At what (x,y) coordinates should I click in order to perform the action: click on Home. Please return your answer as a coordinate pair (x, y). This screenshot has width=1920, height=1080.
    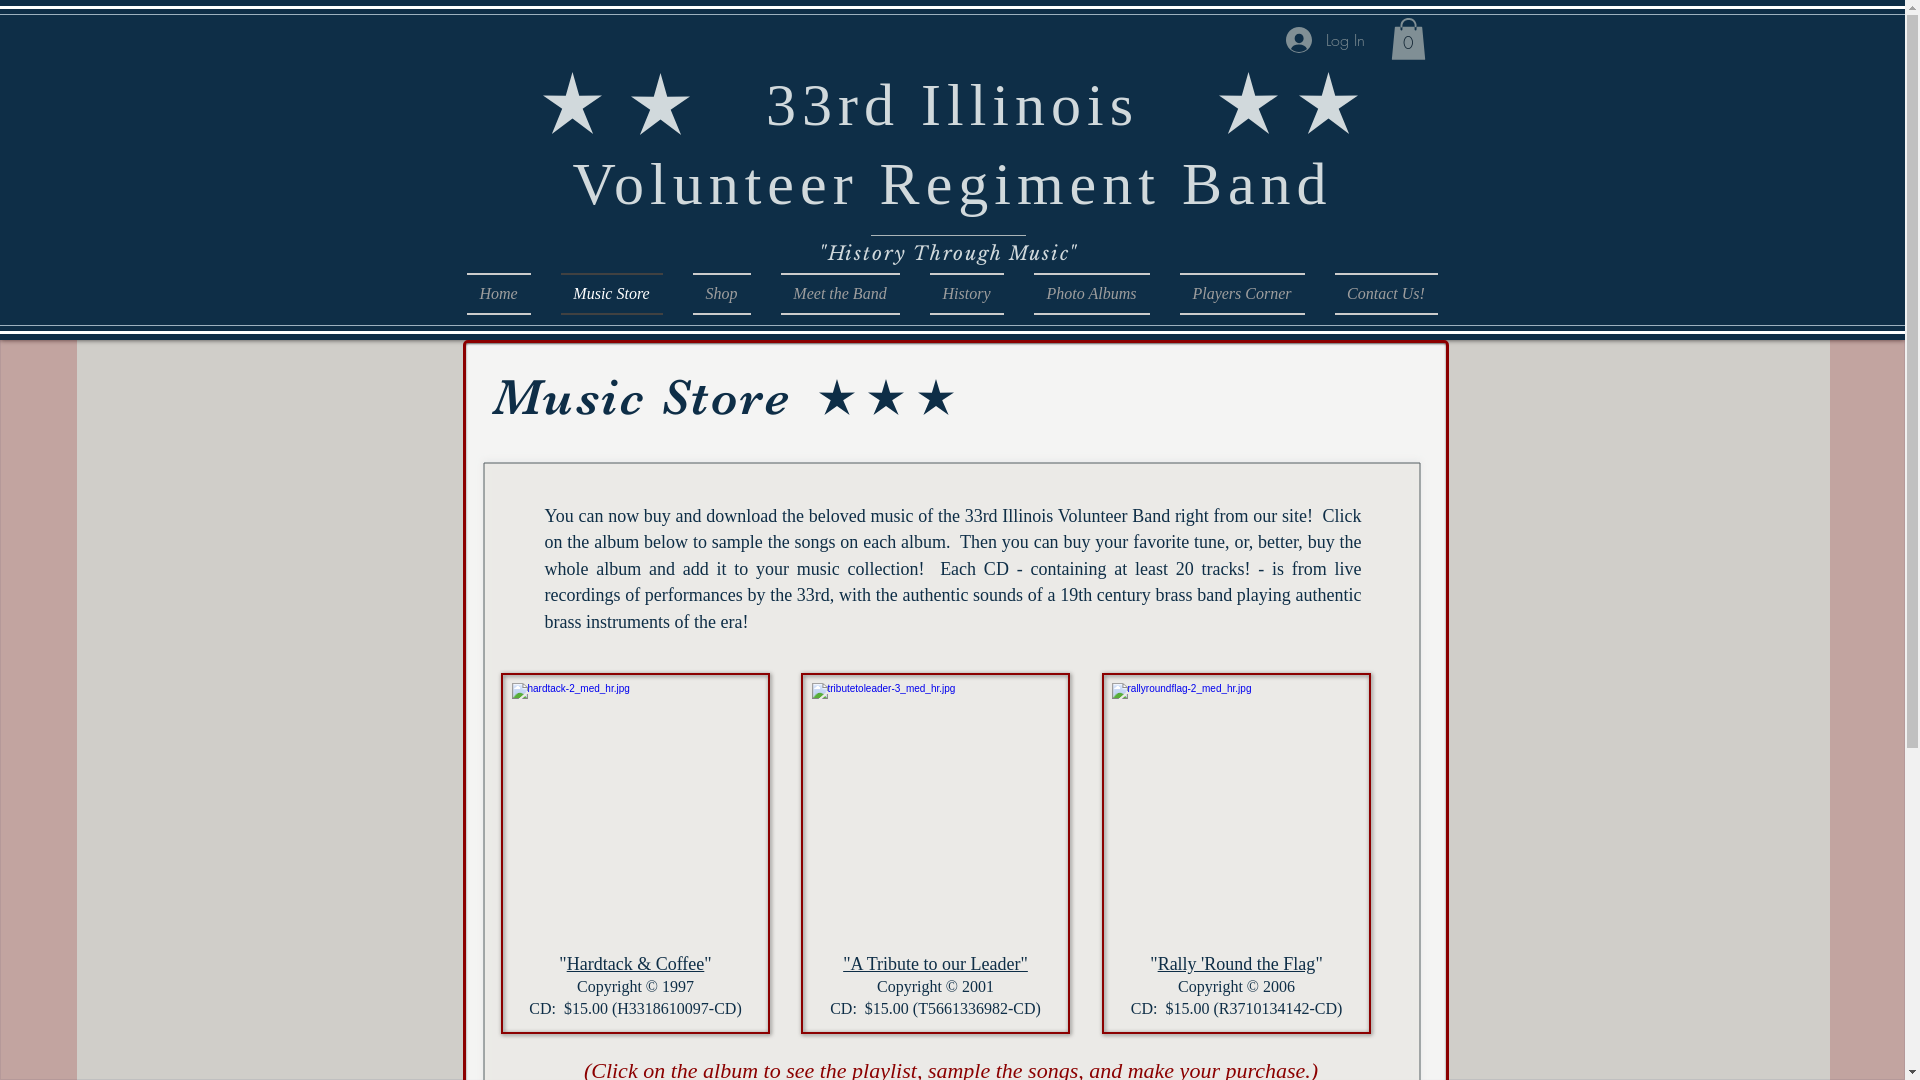
    Looking at the image, I should click on (506, 294).